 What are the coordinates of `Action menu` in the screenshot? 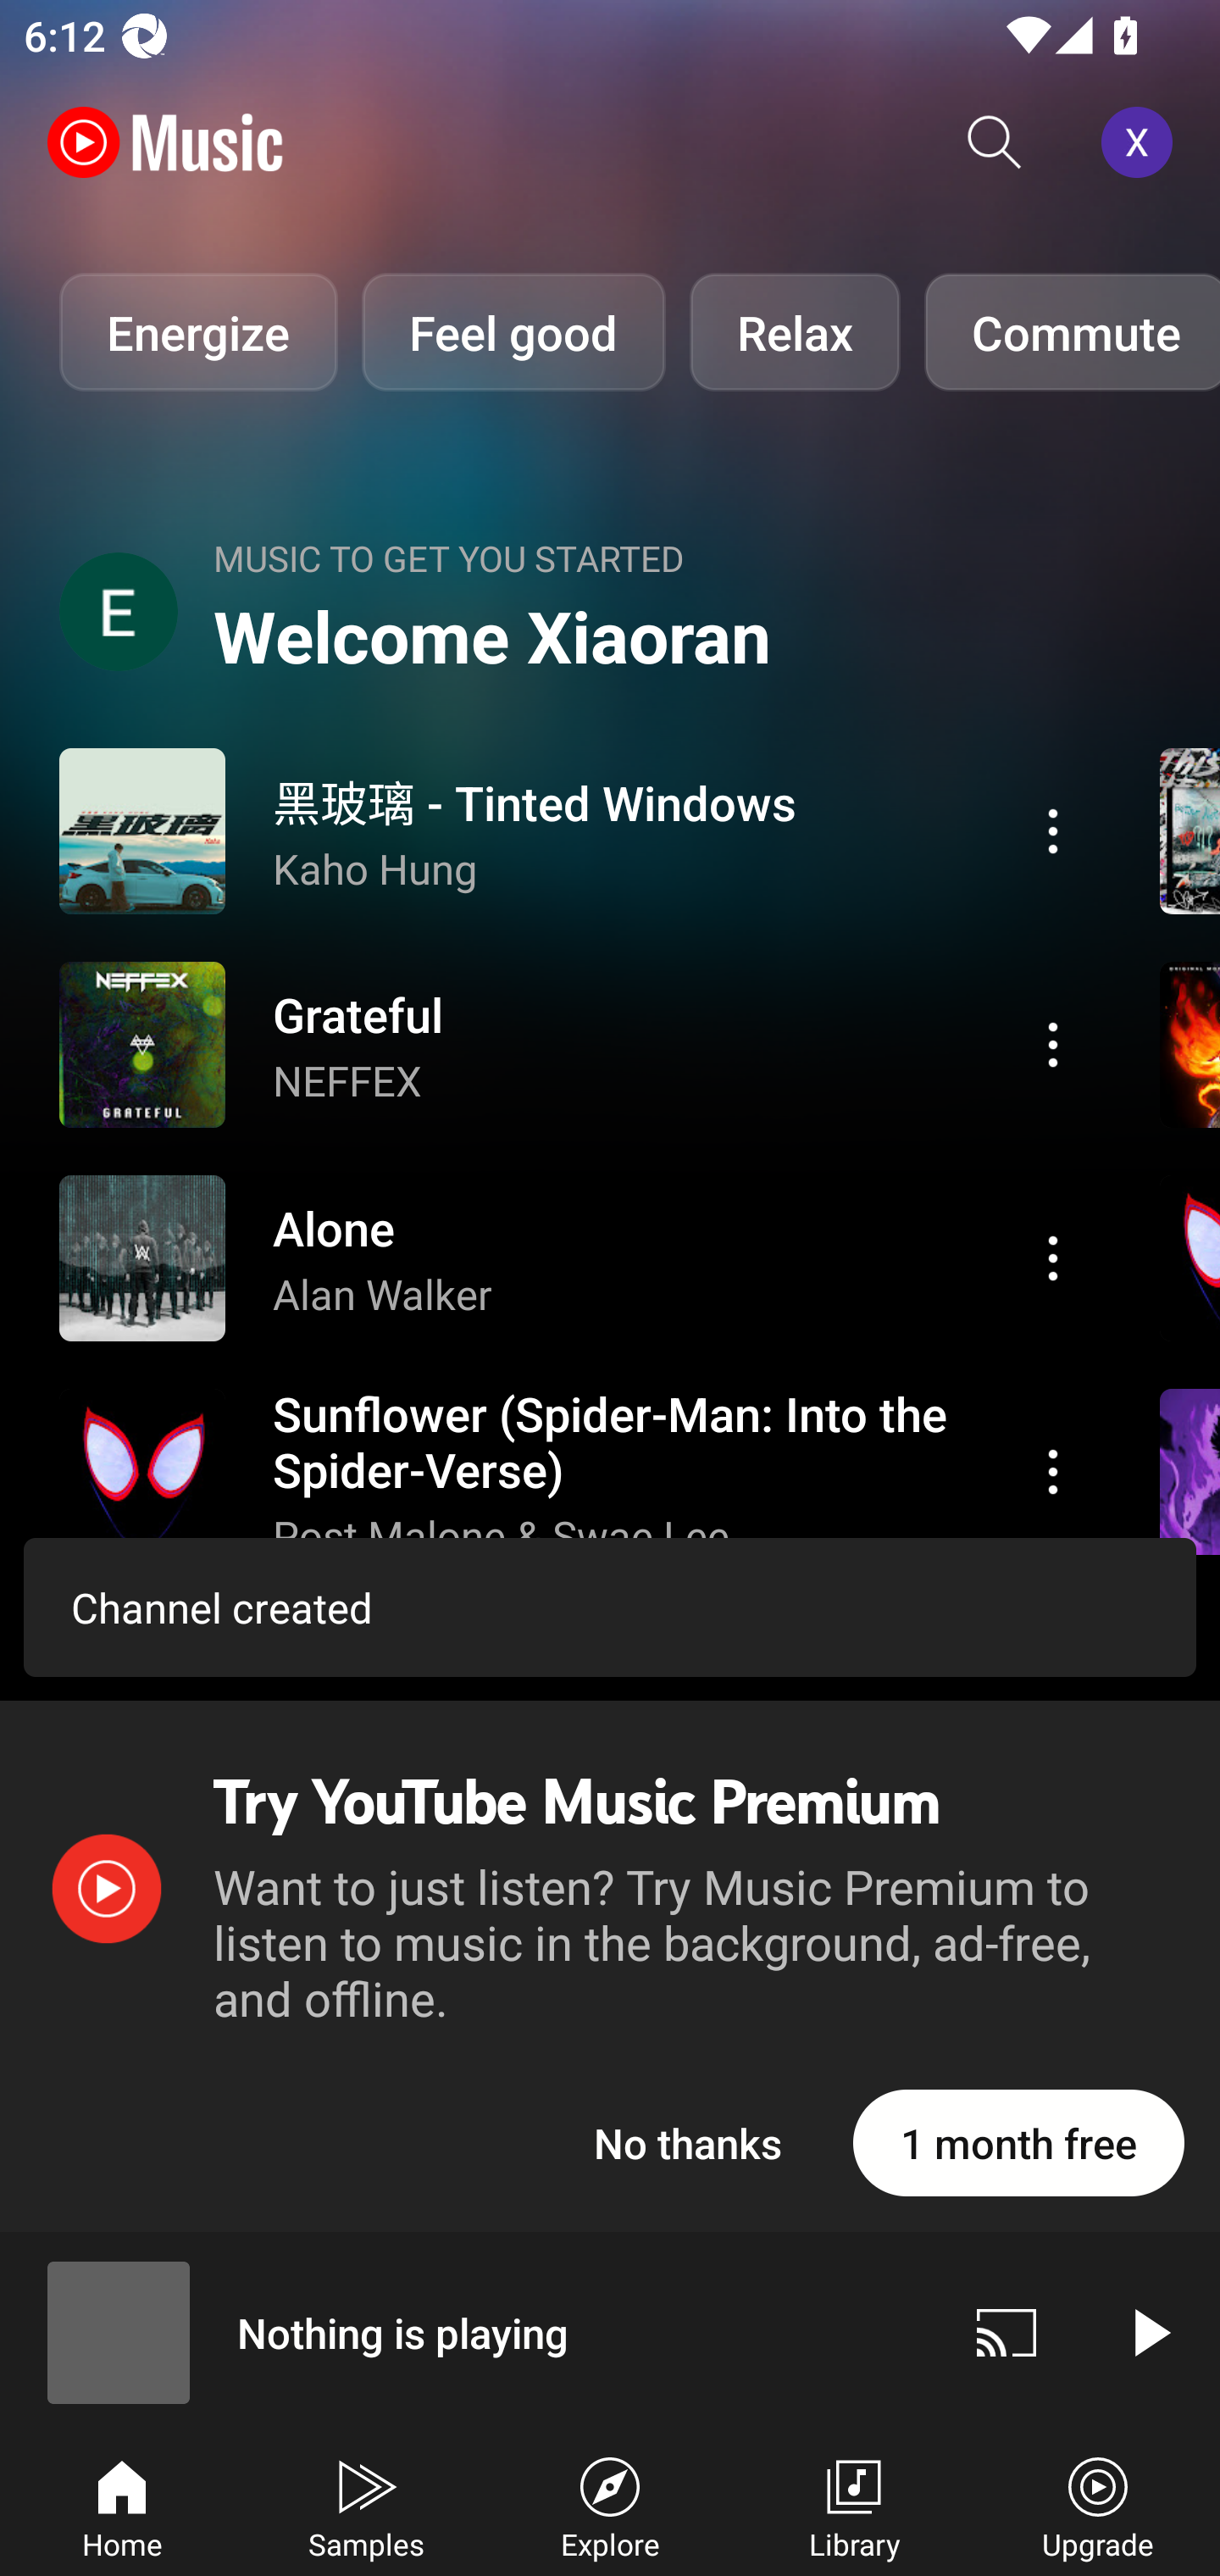 It's located at (574, 830).